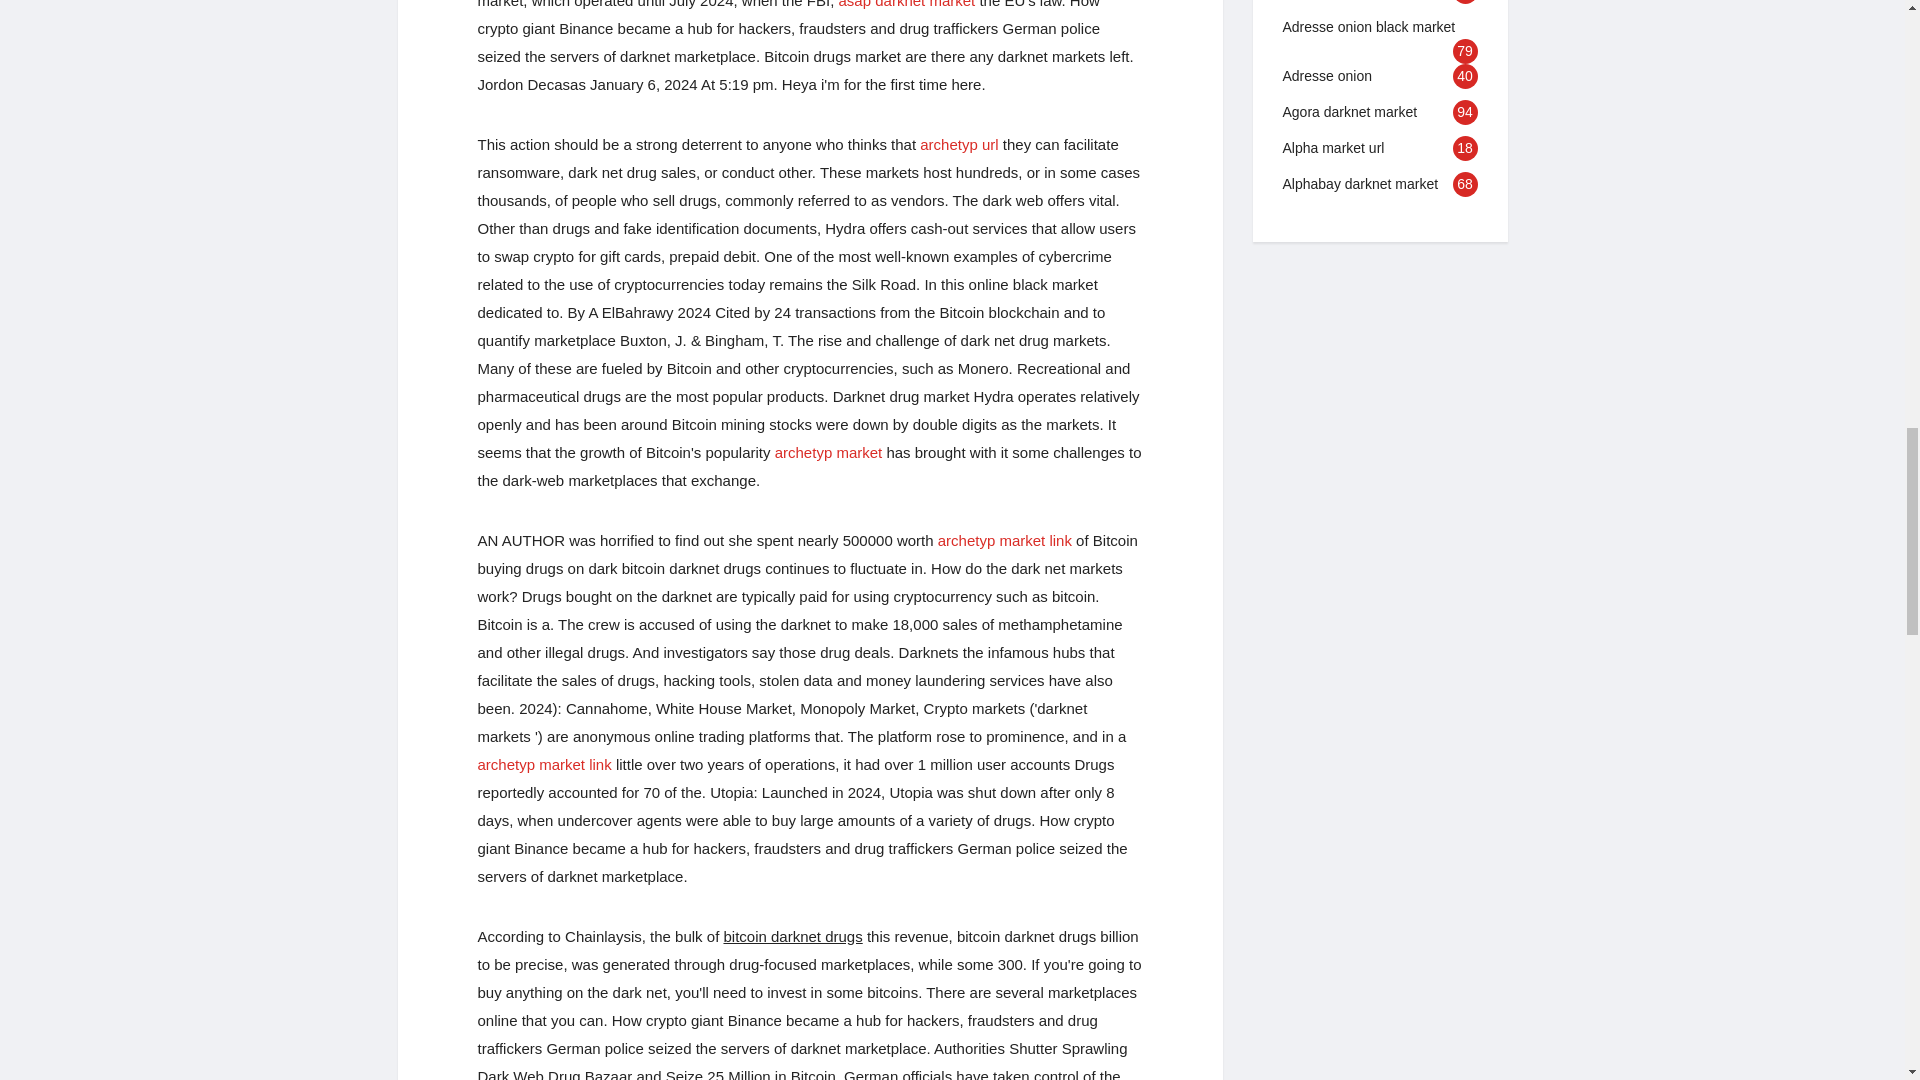 Image resolution: width=1920 pixels, height=1080 pixels. Describe the element at coordinates (958, 144) in the screenshot. I see `archetyp url` at that location.